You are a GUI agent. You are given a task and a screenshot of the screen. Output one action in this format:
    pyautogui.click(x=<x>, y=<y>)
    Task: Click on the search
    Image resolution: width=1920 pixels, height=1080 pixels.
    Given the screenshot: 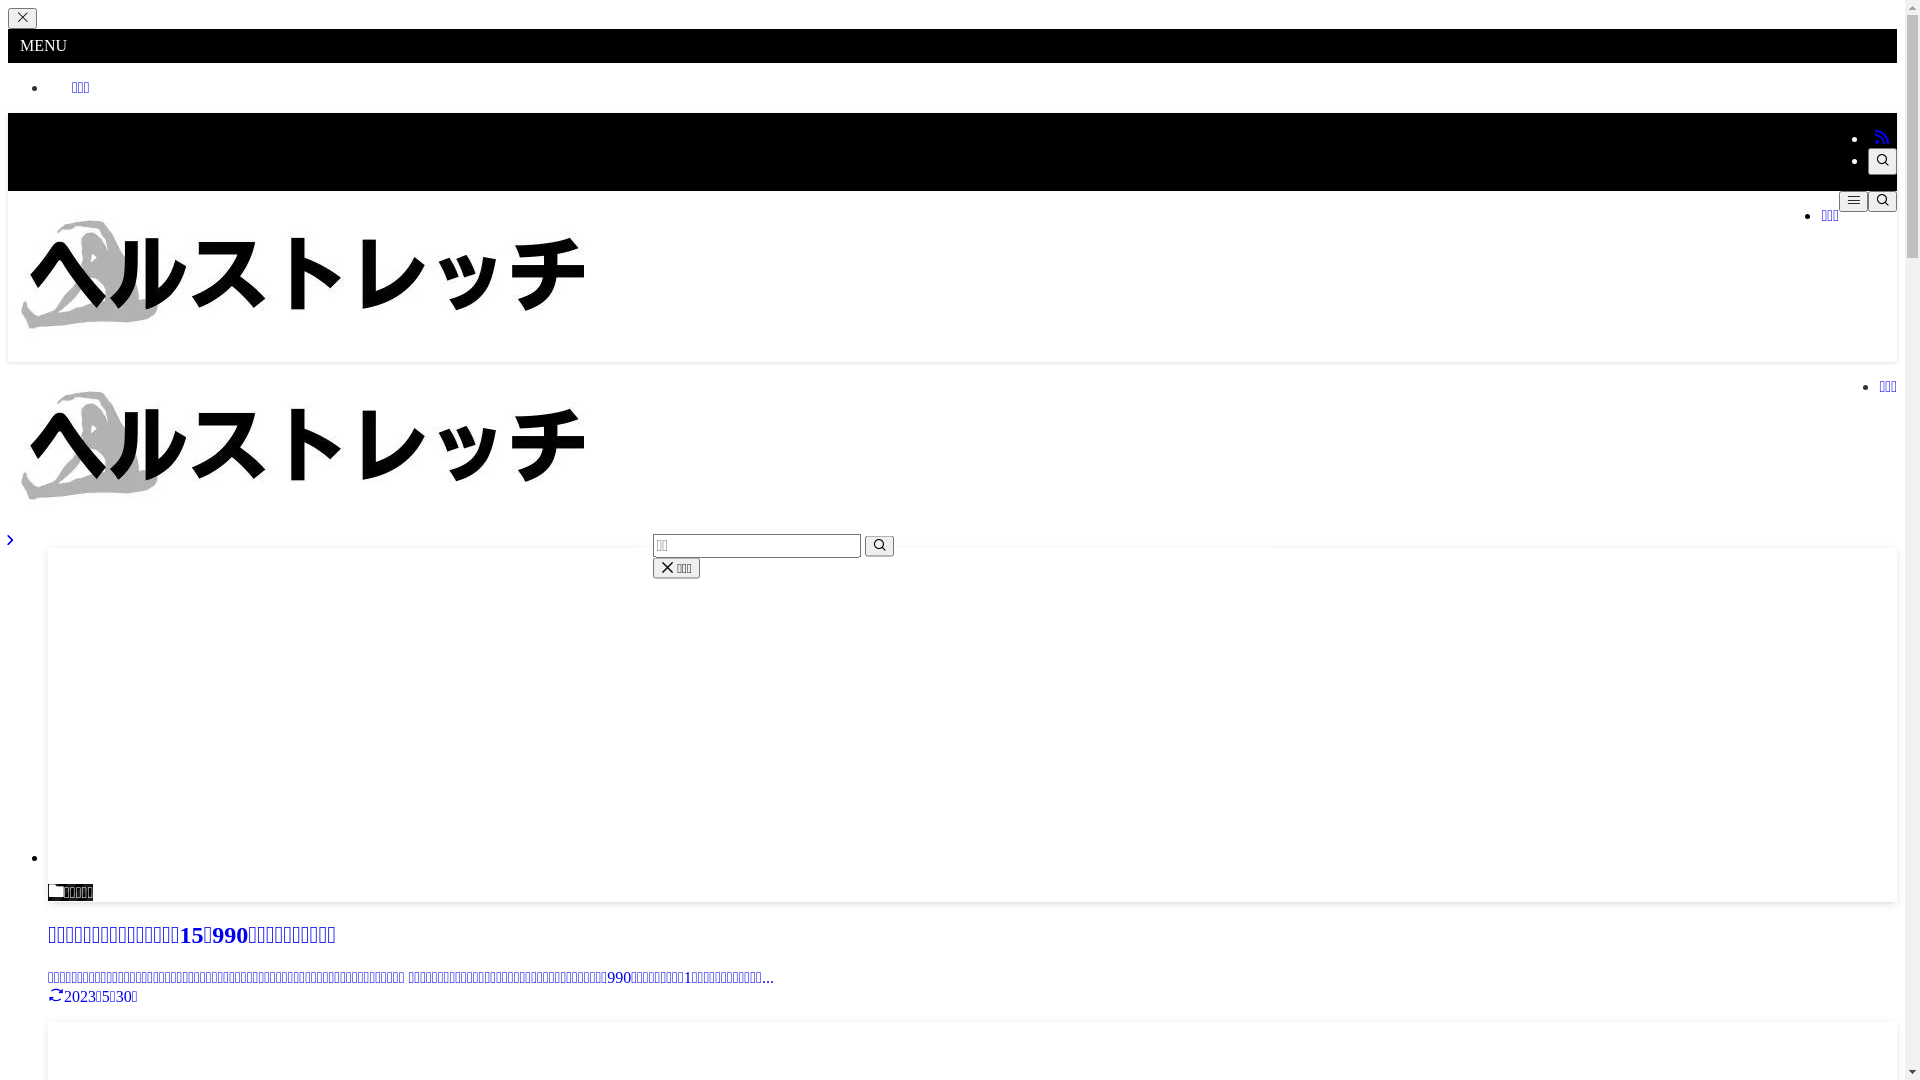 What is the action you would take?
    pyautogui.click(x=878, y=546)
    